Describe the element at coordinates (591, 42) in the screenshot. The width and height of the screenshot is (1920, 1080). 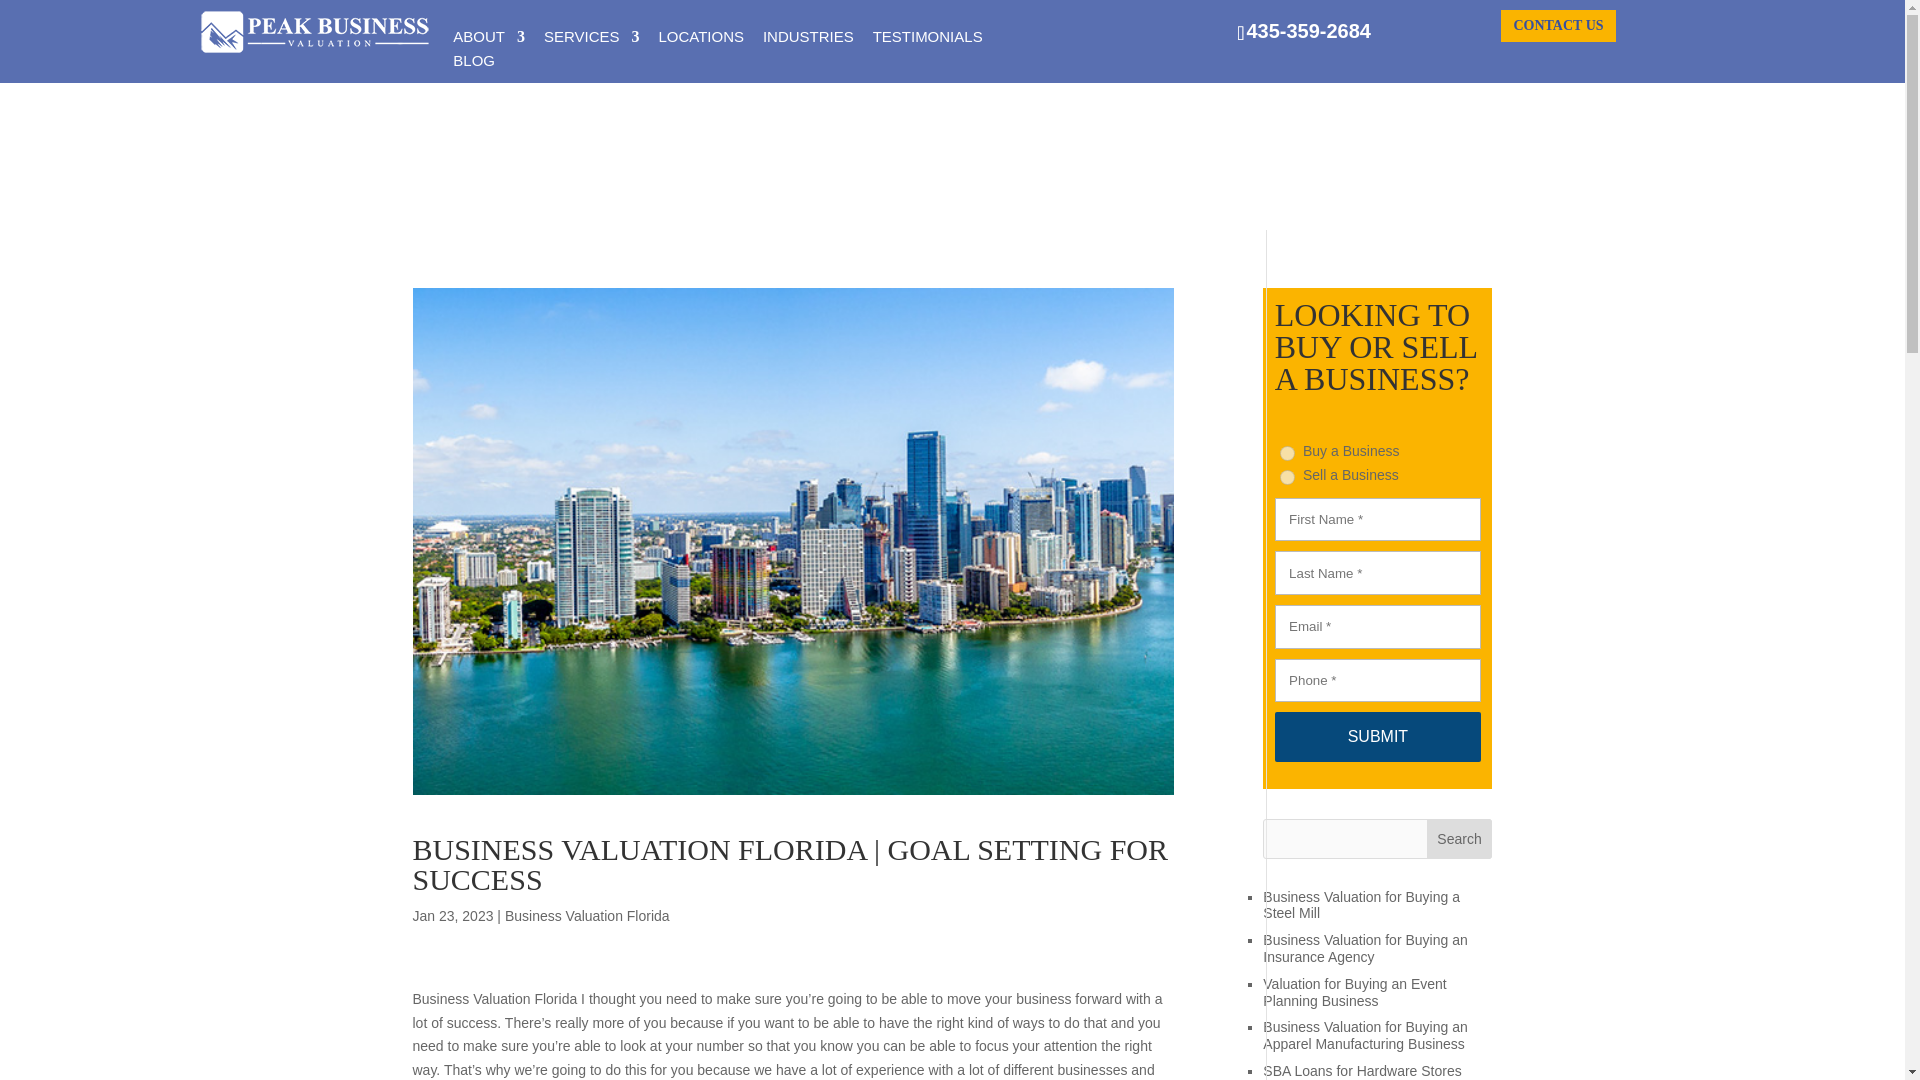
I see `SERVICES` at that location.